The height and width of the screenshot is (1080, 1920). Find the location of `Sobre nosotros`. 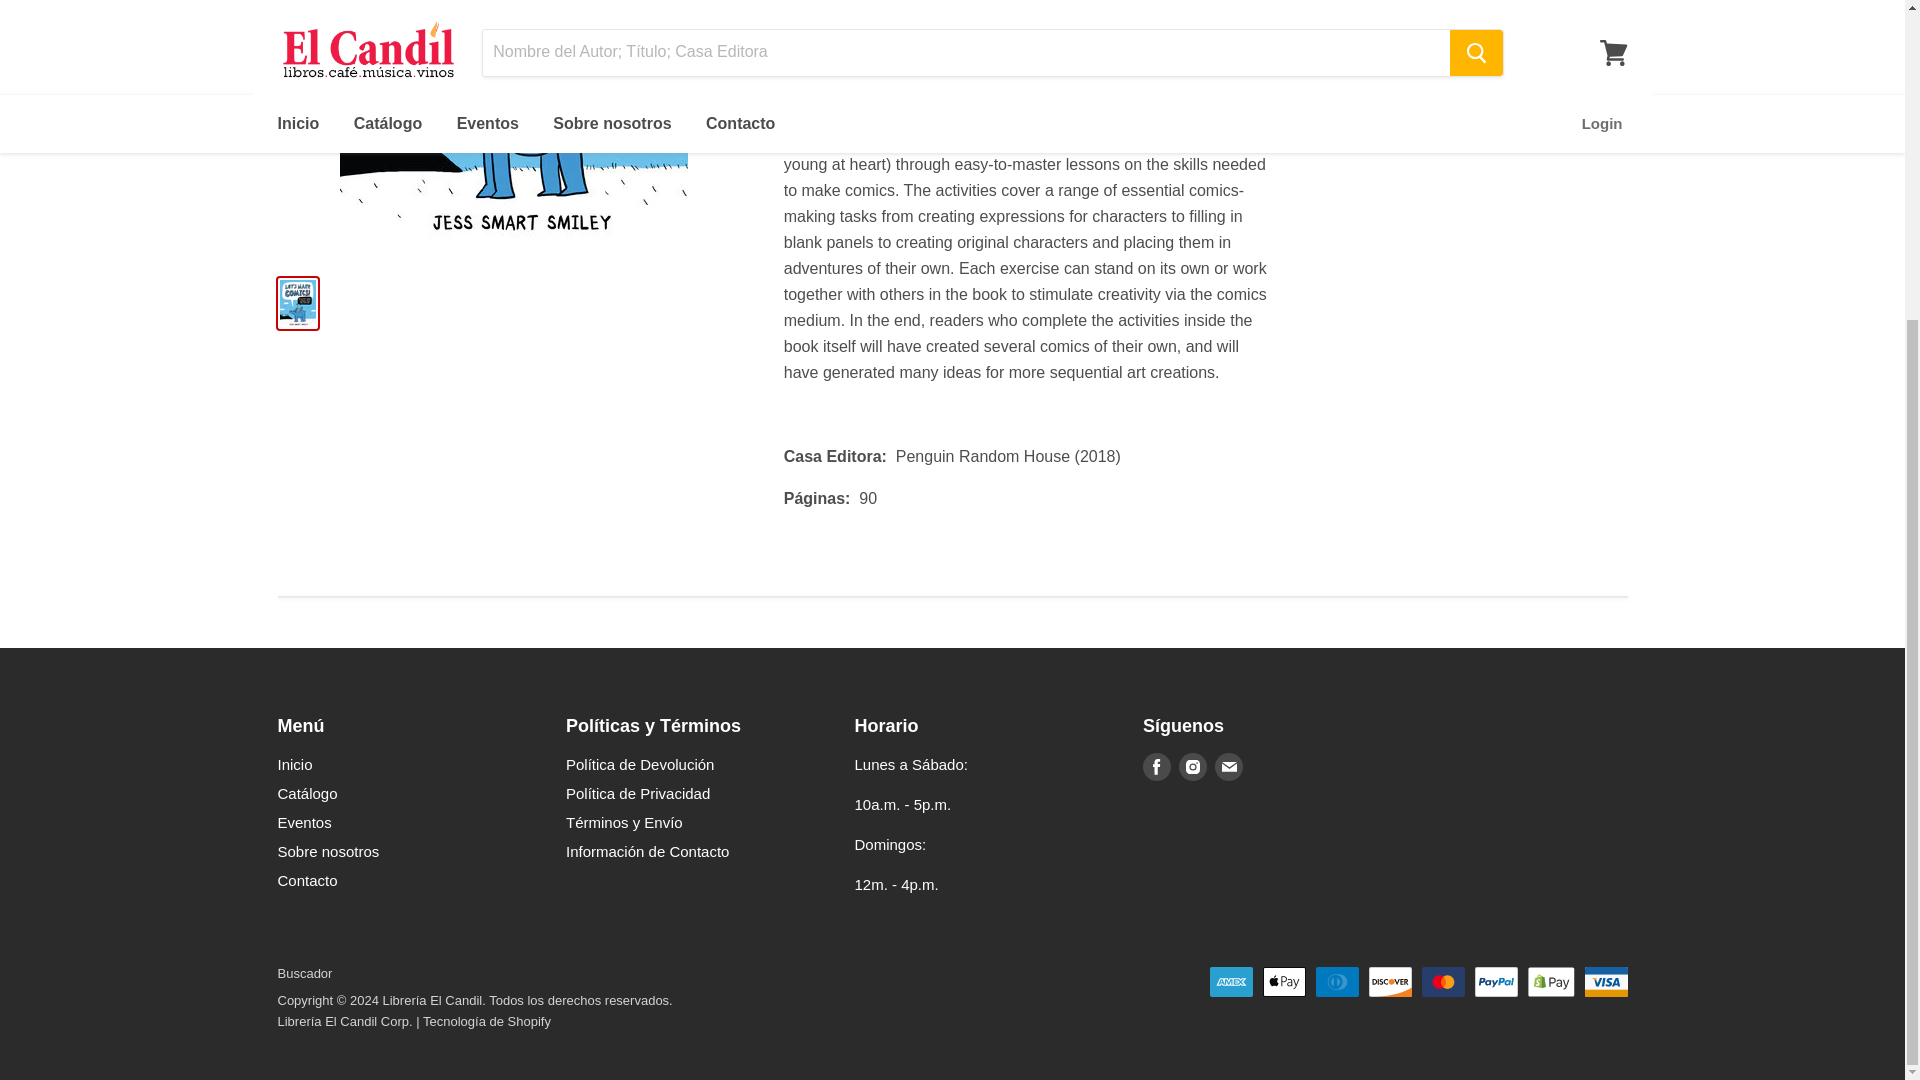

Sobre nosotros is located at coordinates (329, 851).